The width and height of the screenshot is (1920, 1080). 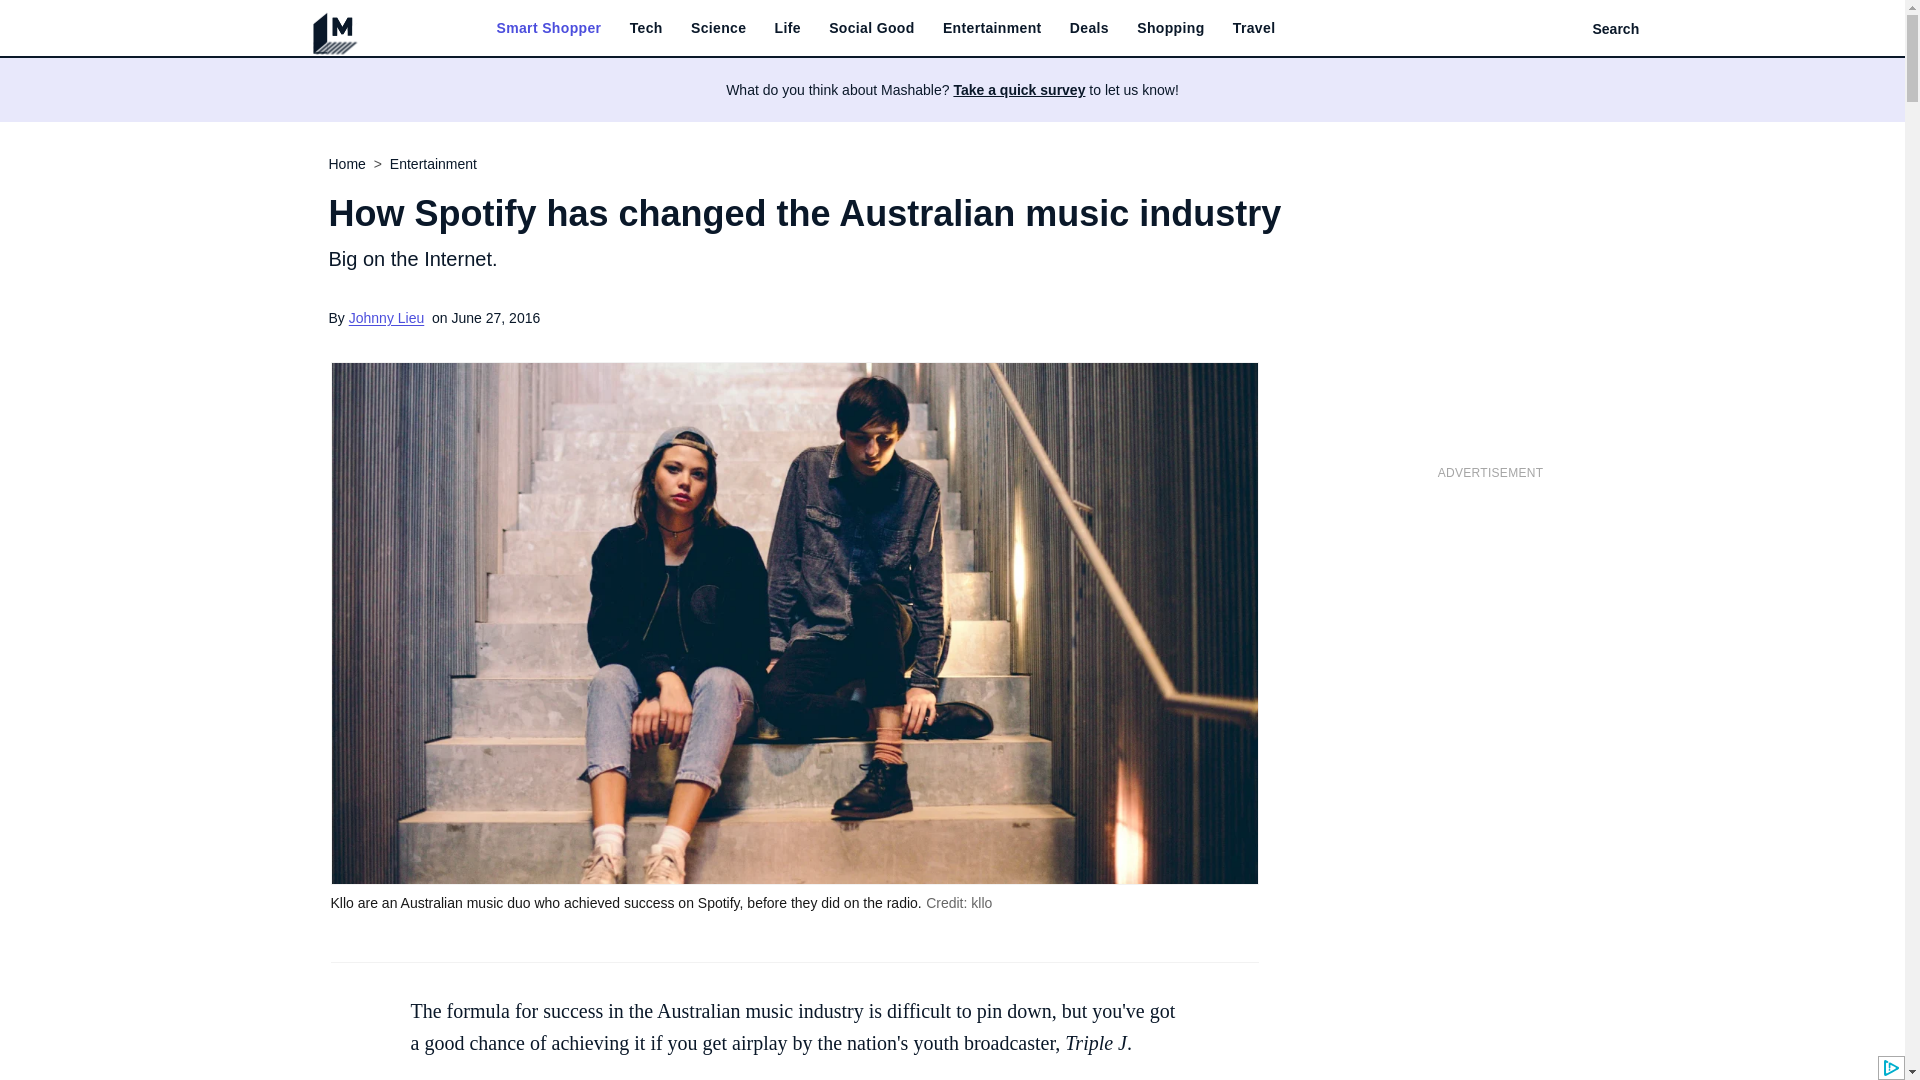 I want to click on Deals, so click(x=1089, y=28).